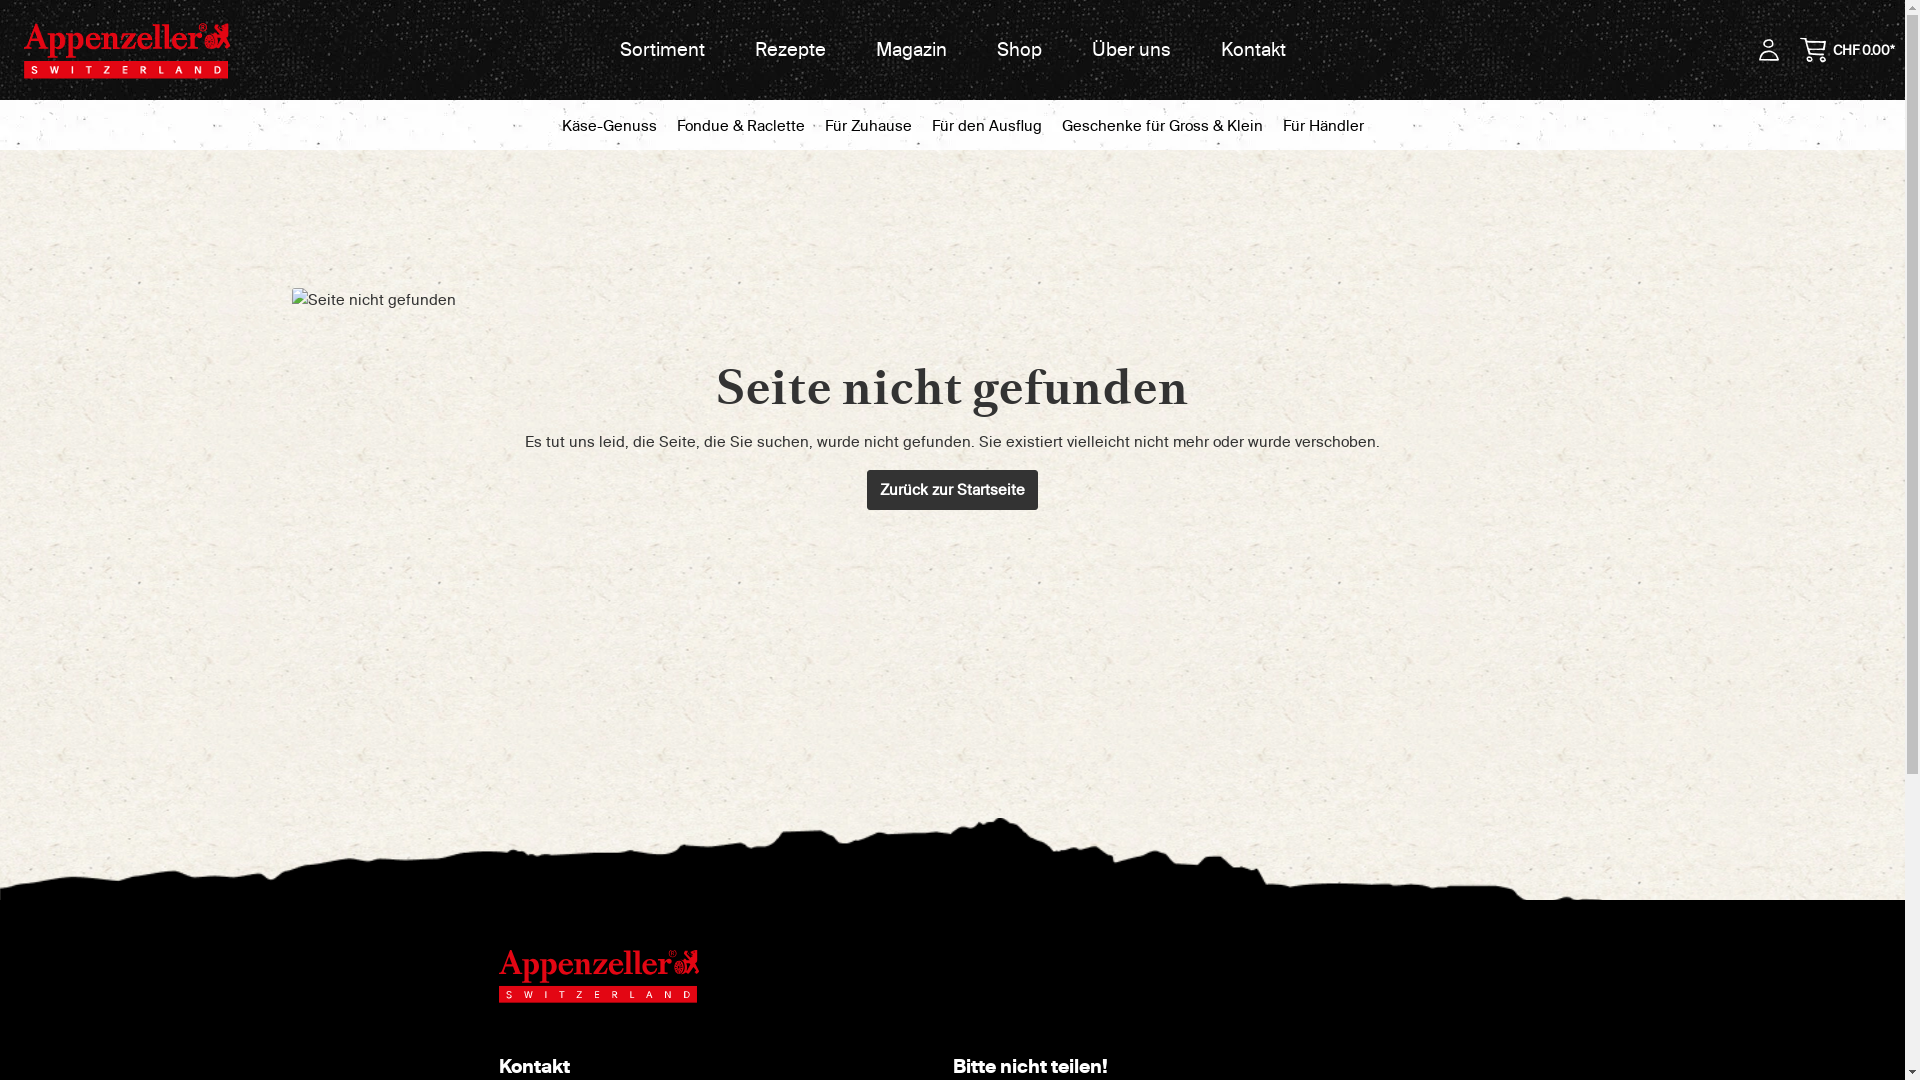 The image size is (1920, 1080). What do you see at coordinates (740, 126) in the screenshot?
I see `Fondue & Raclette` at bounding box center [740, 126].